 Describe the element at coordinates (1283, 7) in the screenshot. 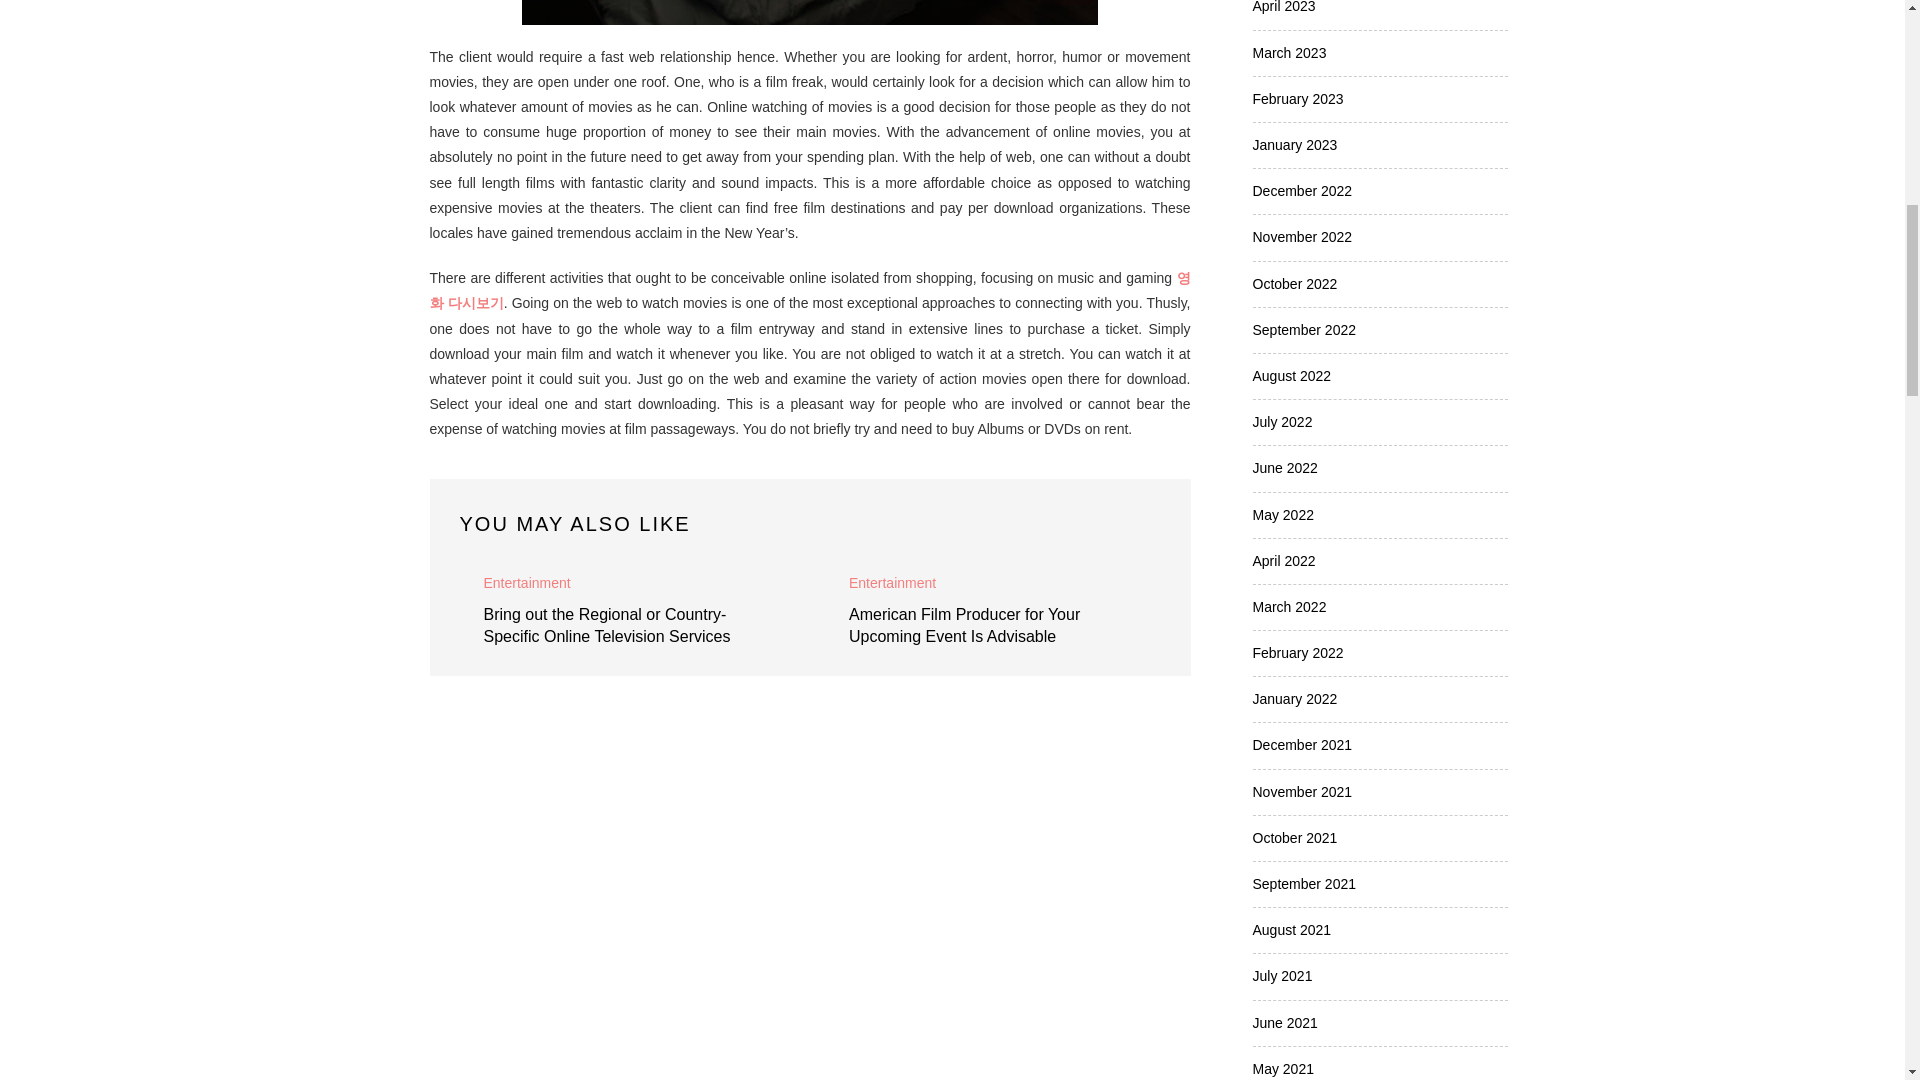

I see `April 2023` at that location.